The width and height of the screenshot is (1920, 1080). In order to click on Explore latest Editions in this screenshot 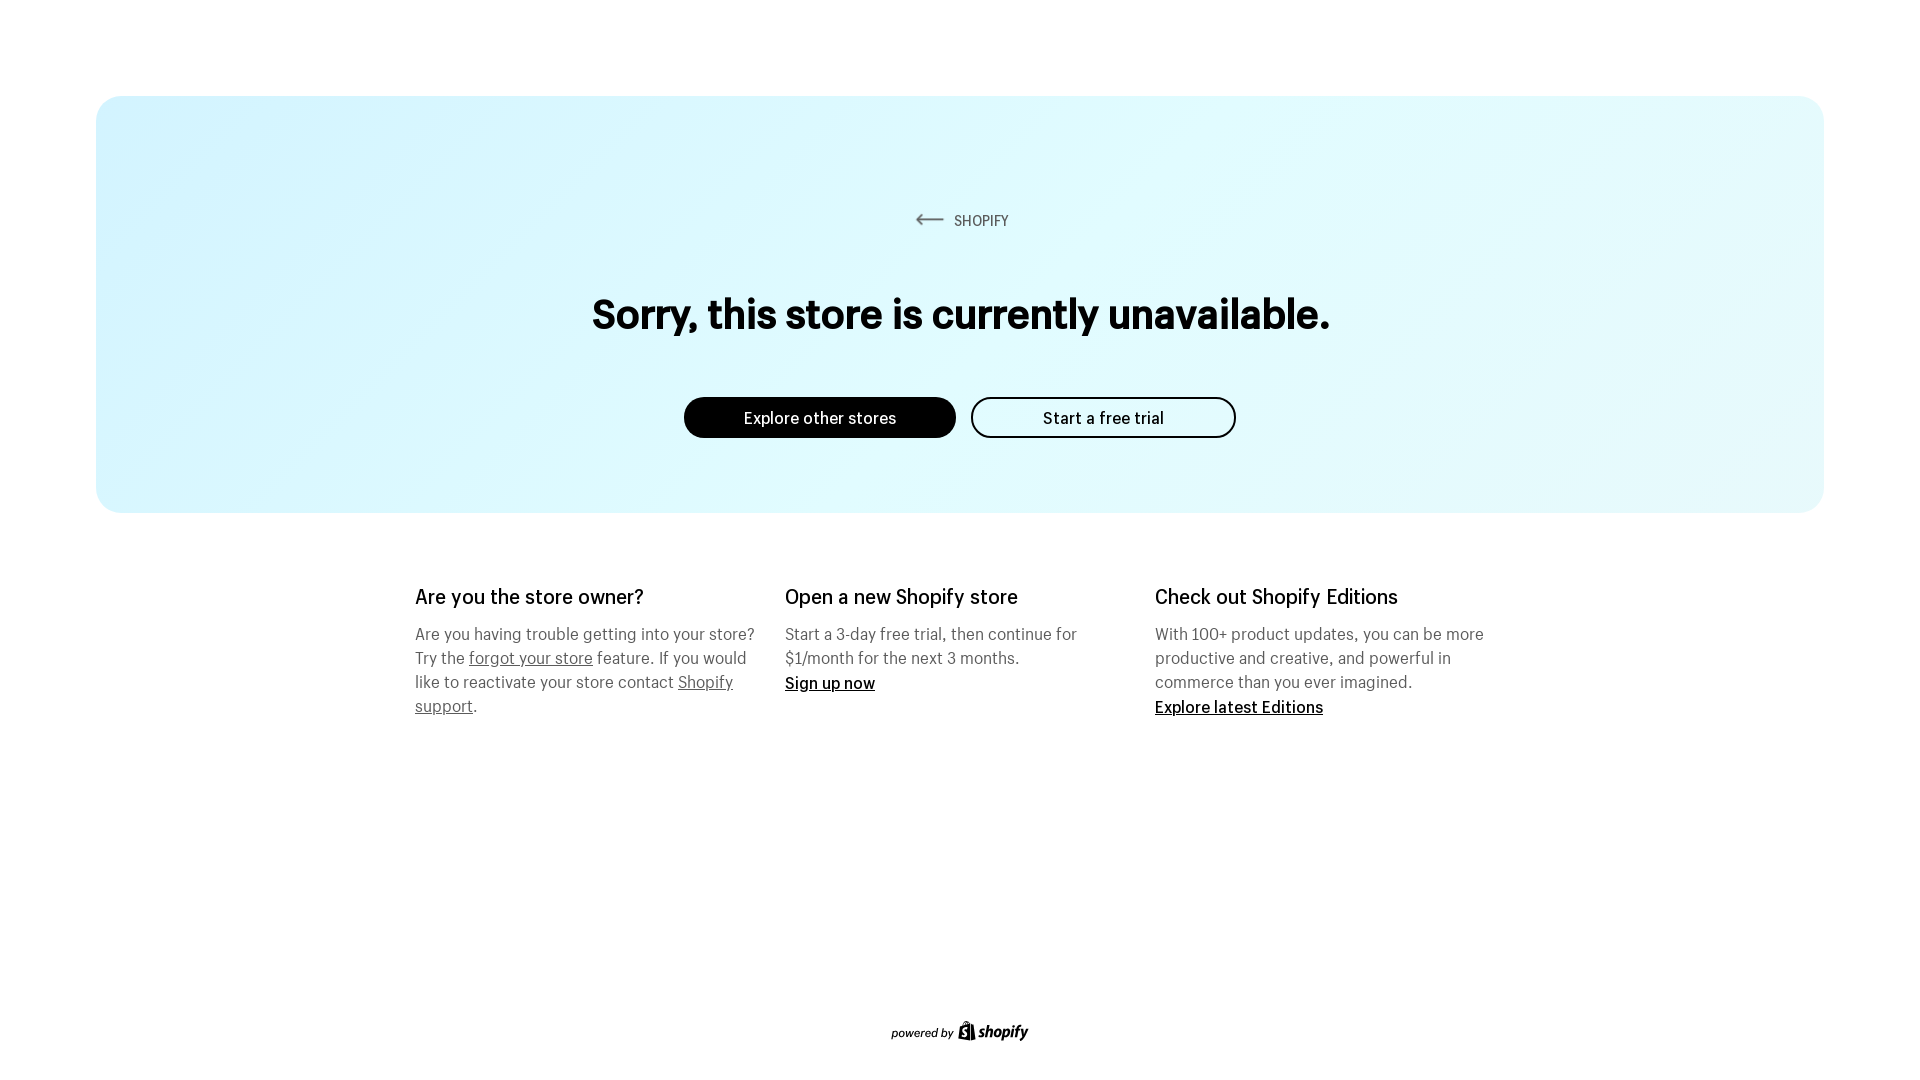, I will do `click(1239, 706)`.